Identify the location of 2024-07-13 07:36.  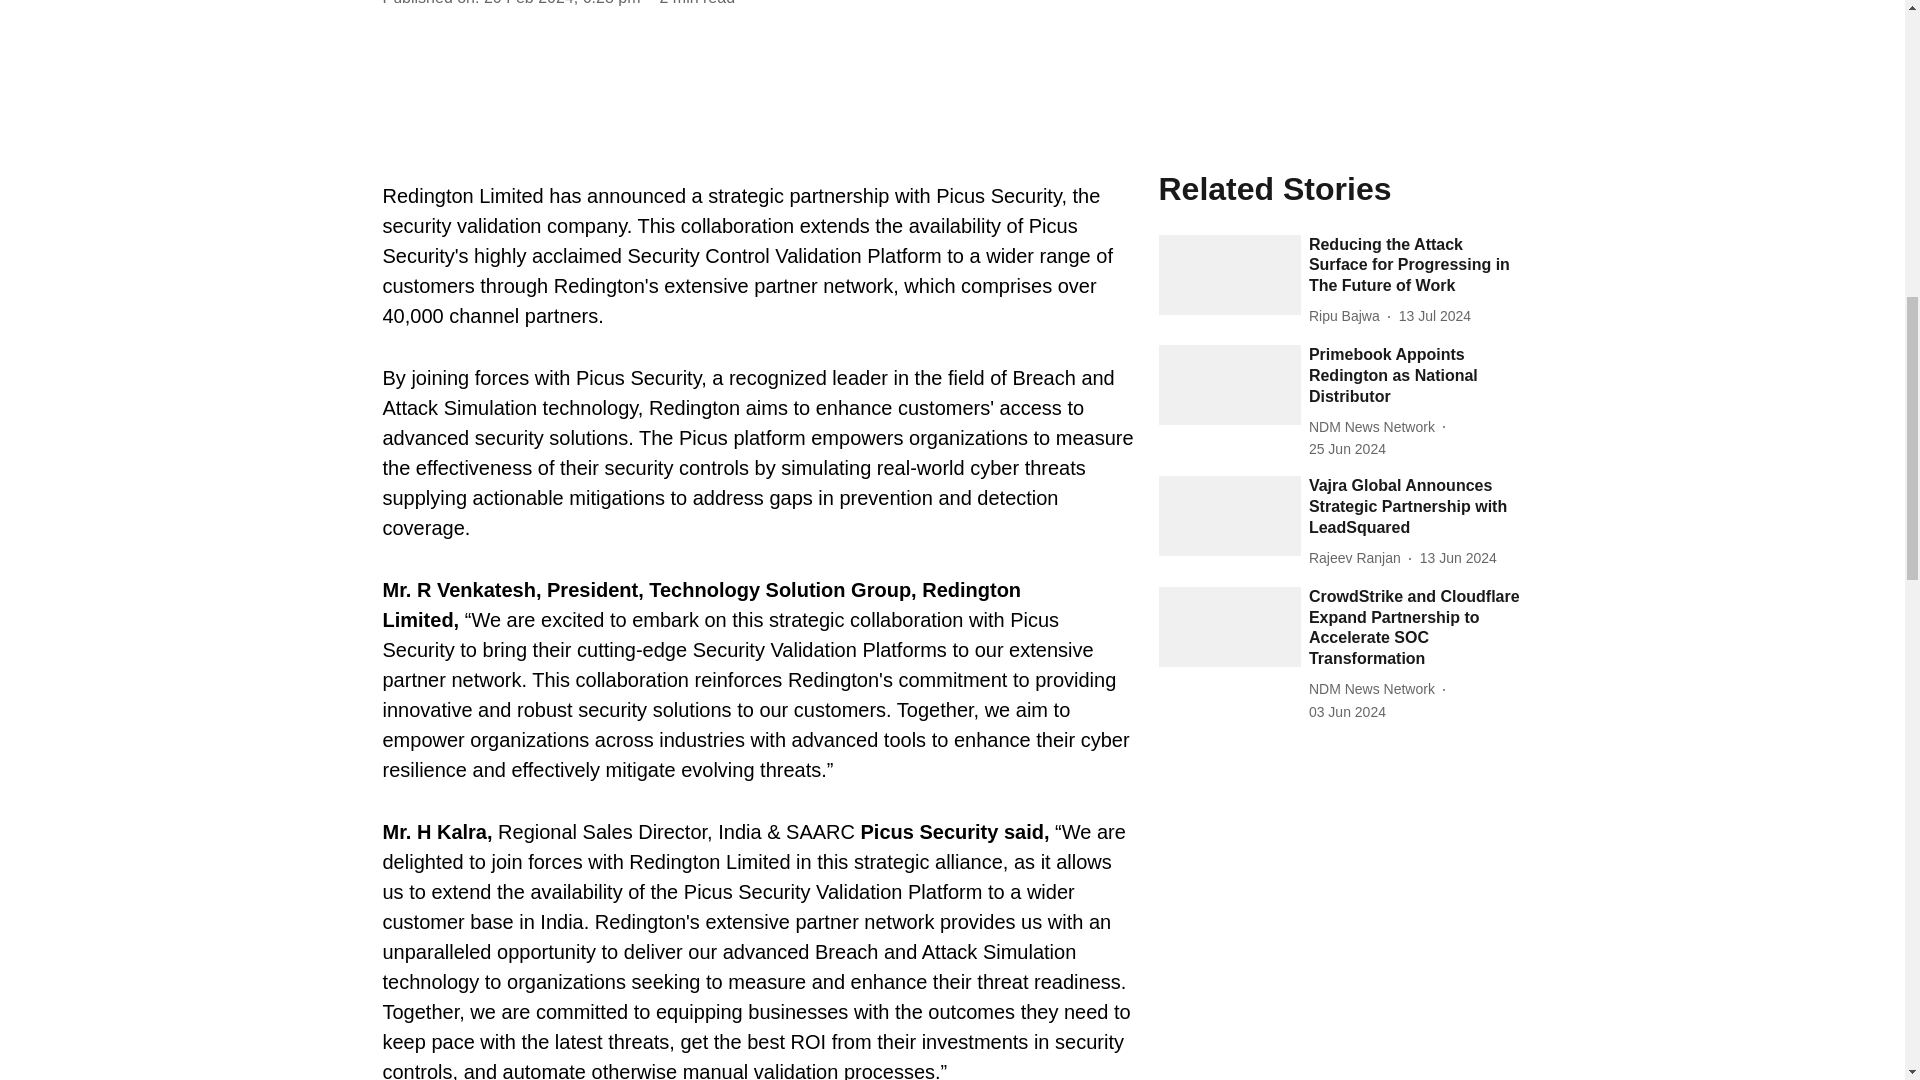
(1434, 316).